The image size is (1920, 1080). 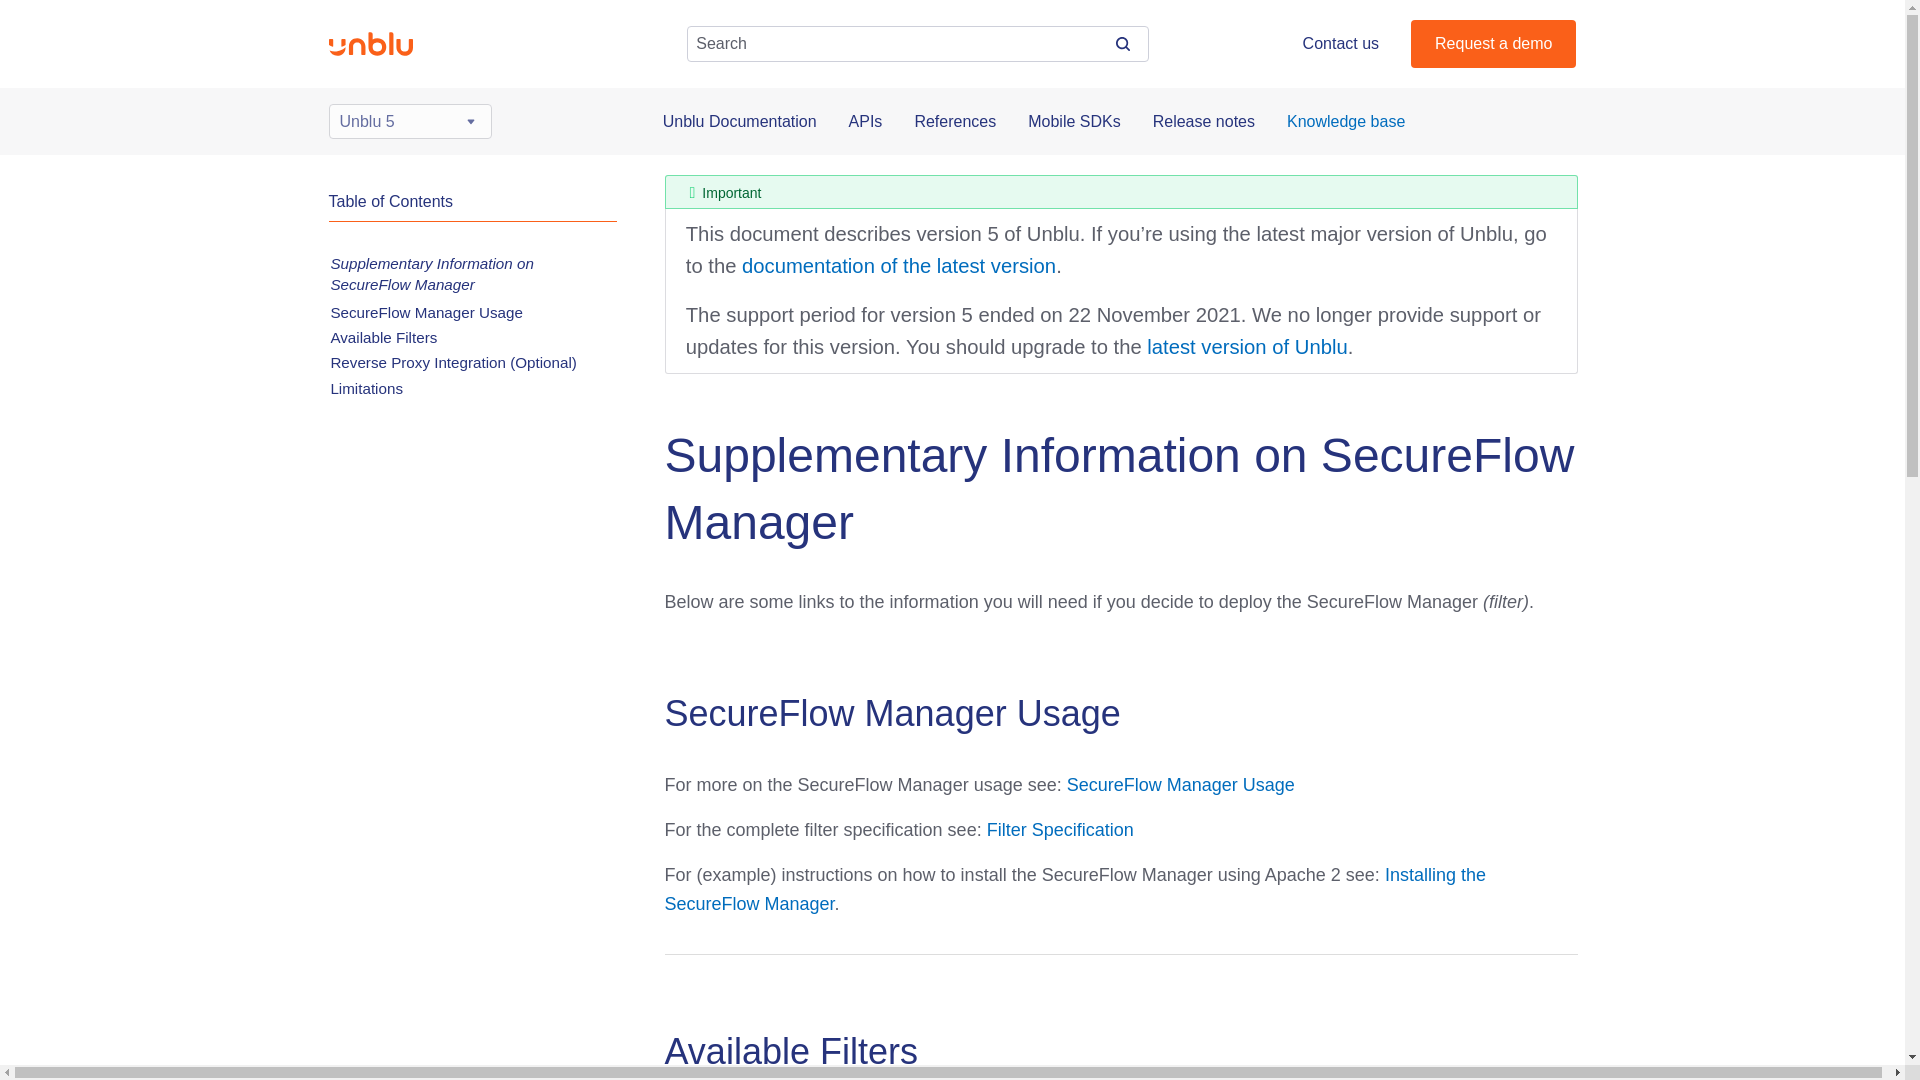 I want to click on Limitations, so click(x=366, y=388).